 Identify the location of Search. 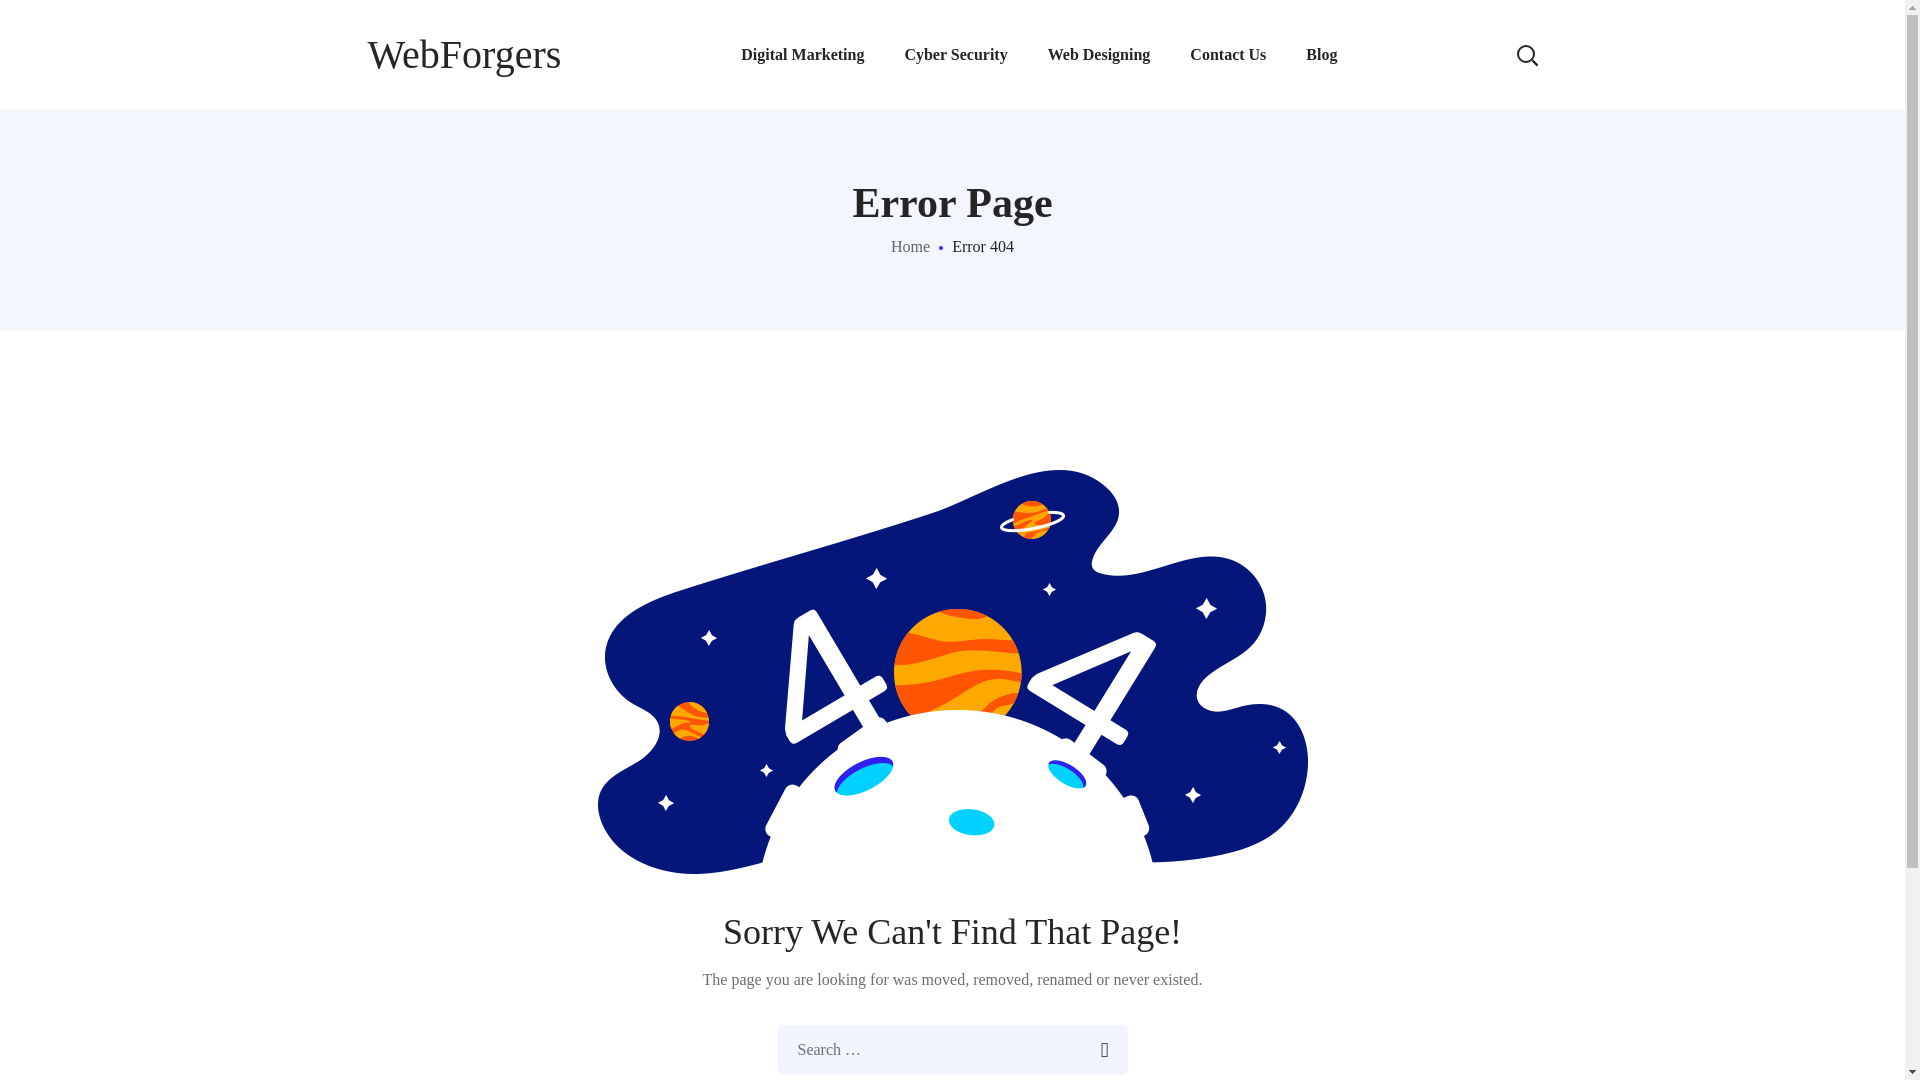
(1464, 150).